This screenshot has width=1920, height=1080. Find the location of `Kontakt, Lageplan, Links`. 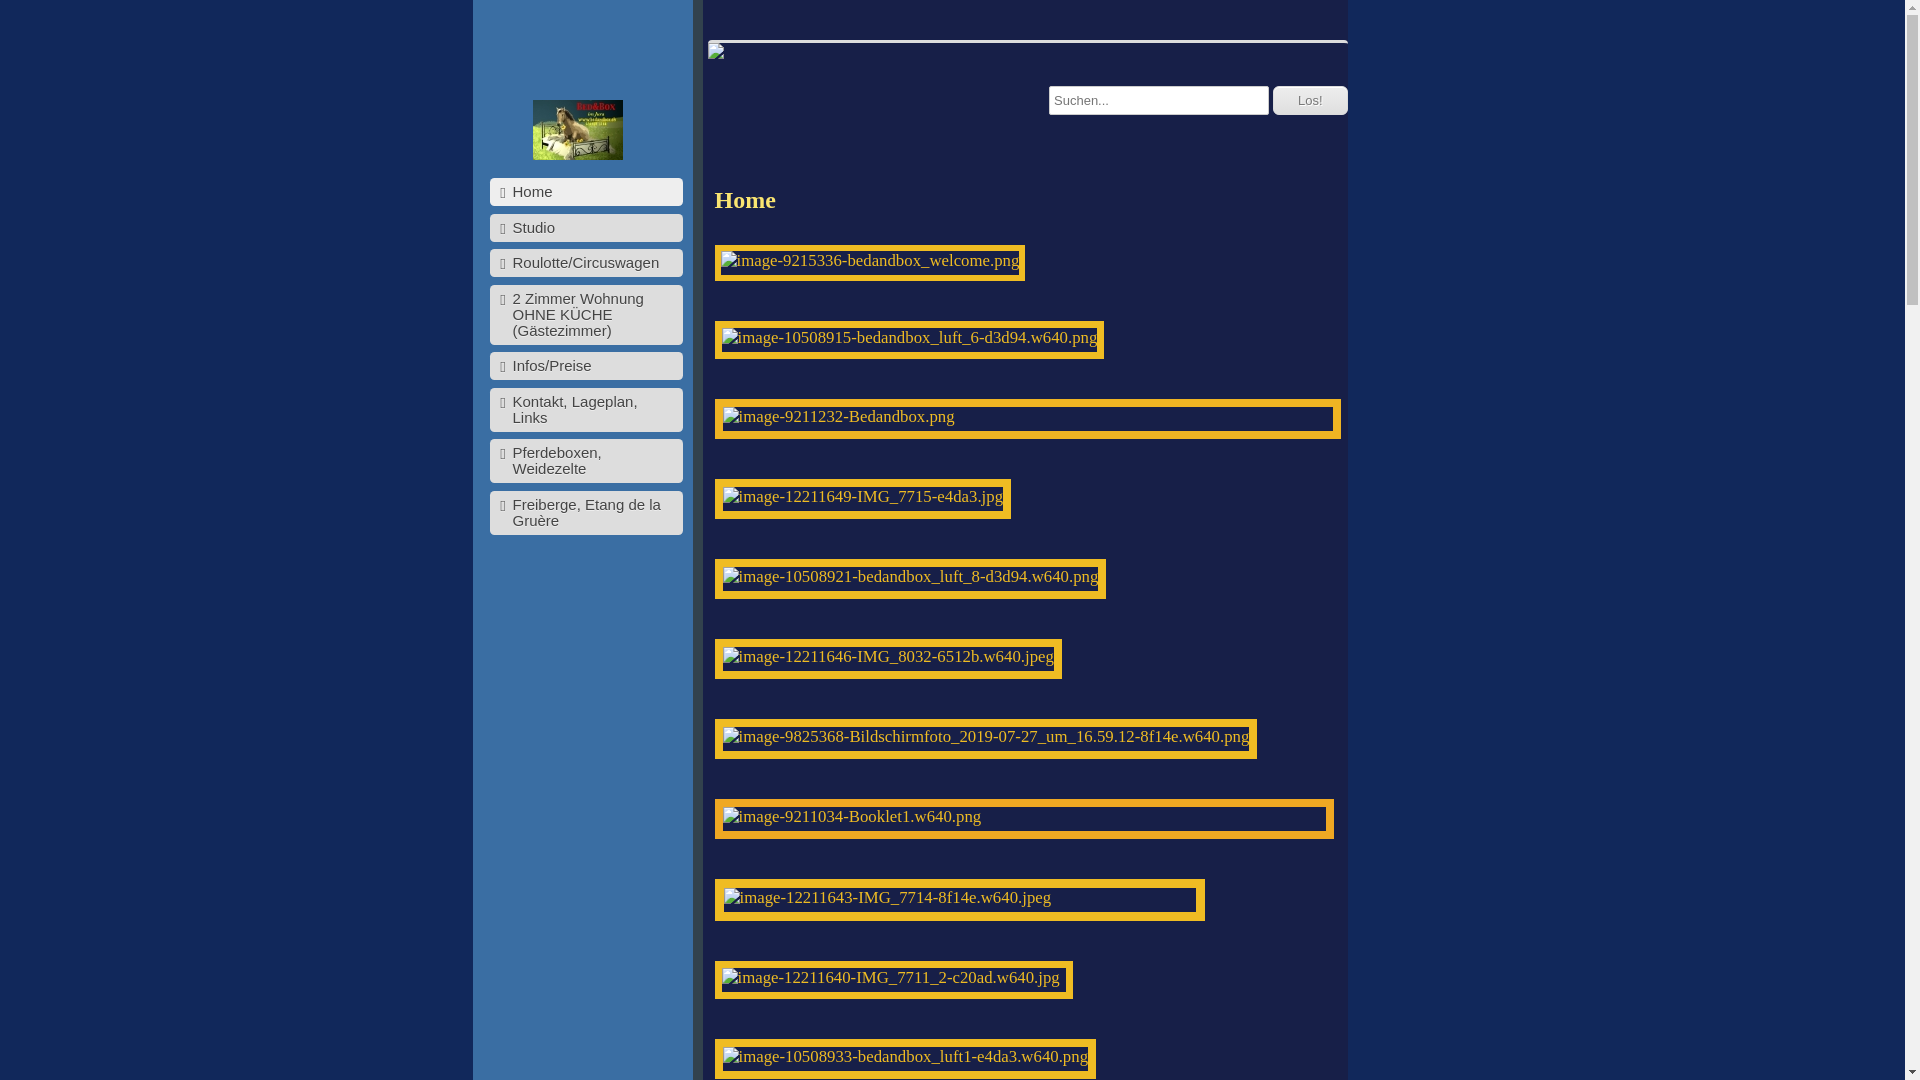

Kontakt, Lageplan, Links is located at coordinates (586, 410).